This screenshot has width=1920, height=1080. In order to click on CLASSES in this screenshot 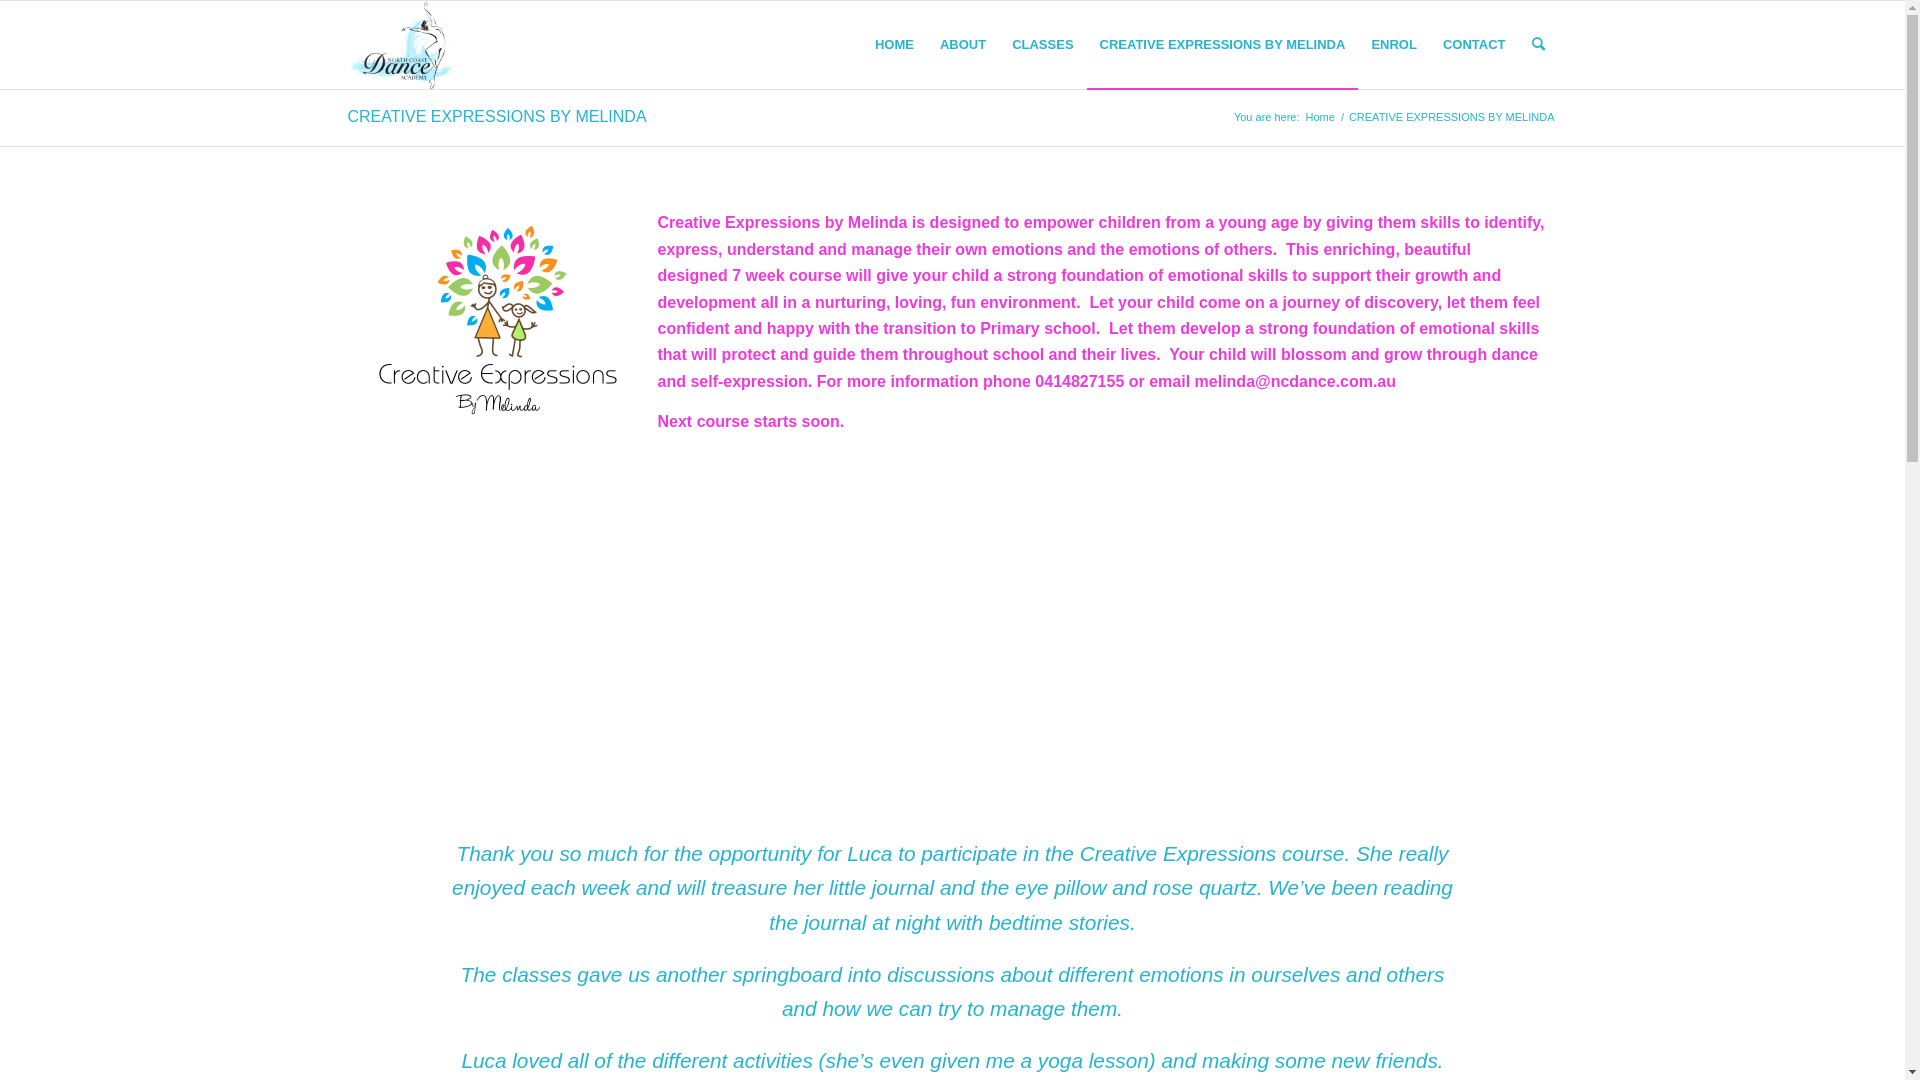, I will do `click(1042, 45)`.